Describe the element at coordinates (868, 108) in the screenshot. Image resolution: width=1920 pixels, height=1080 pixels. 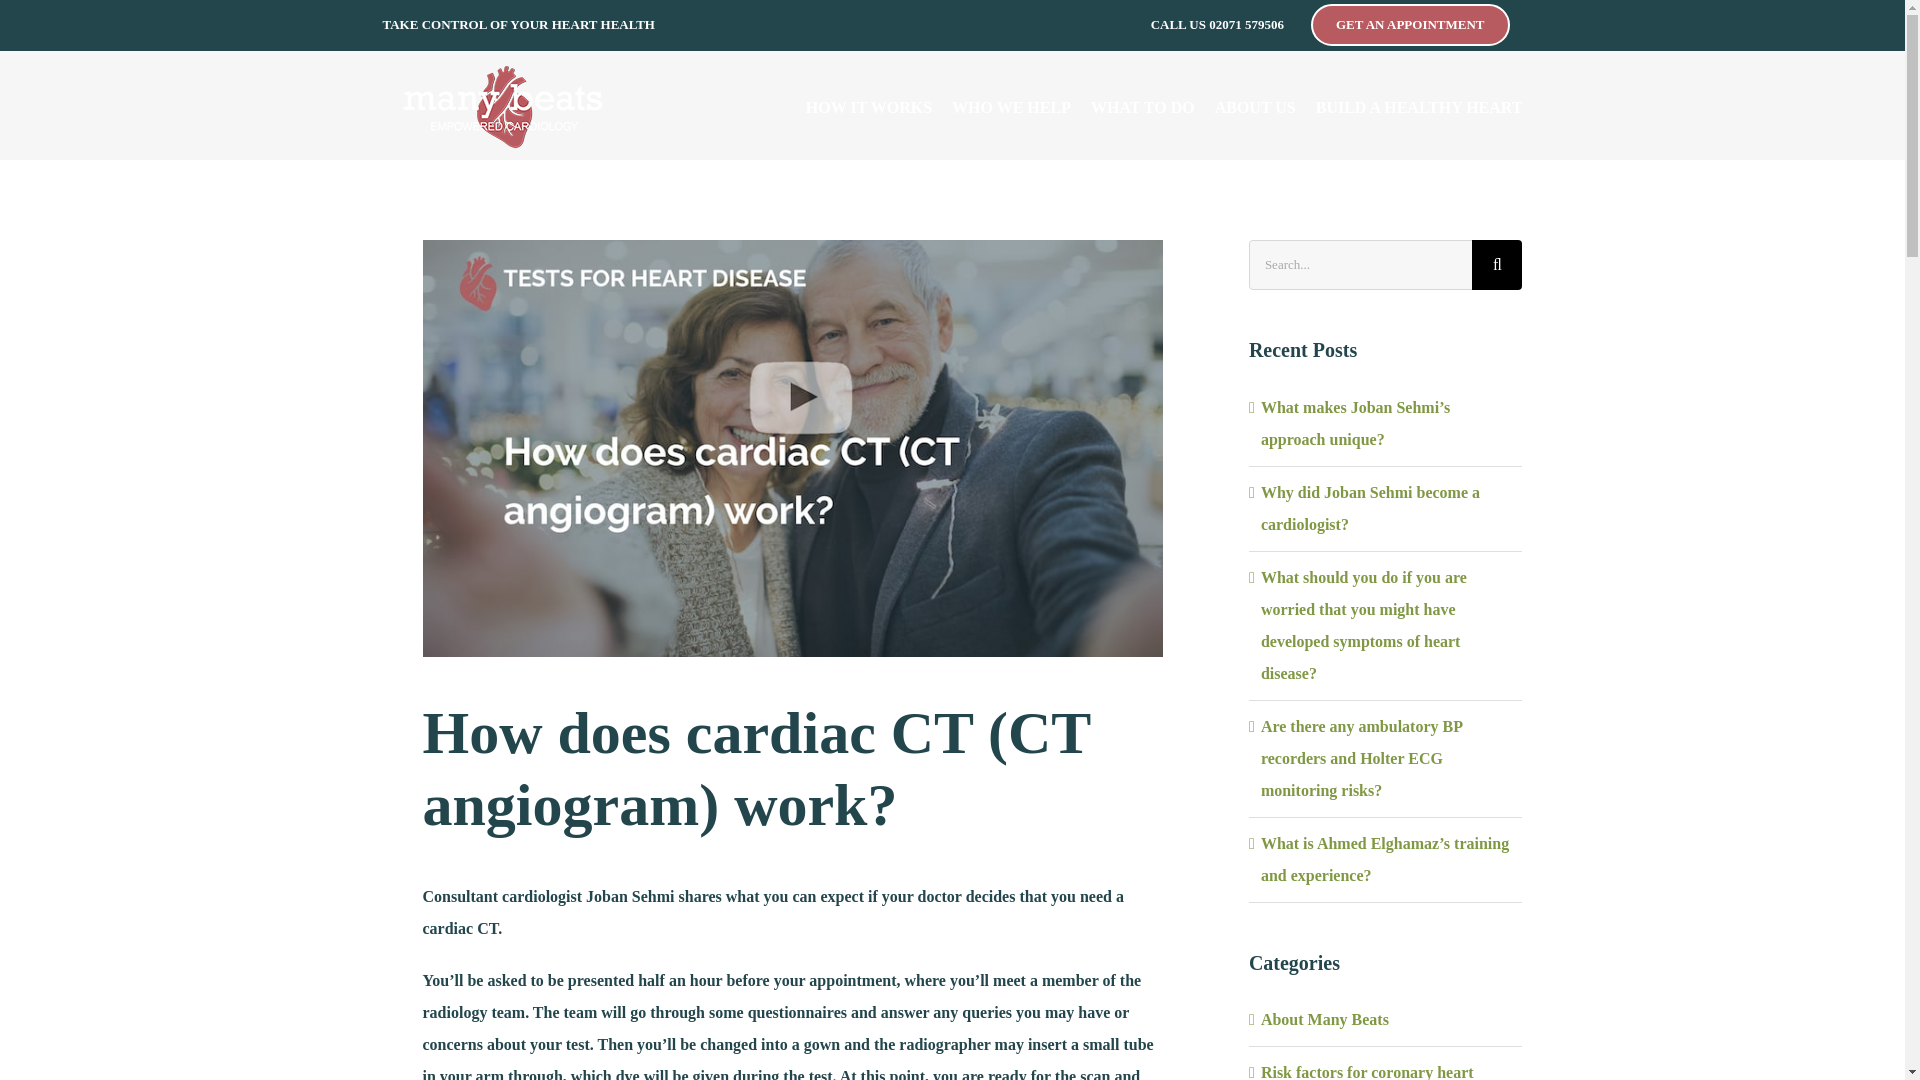
I see `HOW IT WORKS` at that location.